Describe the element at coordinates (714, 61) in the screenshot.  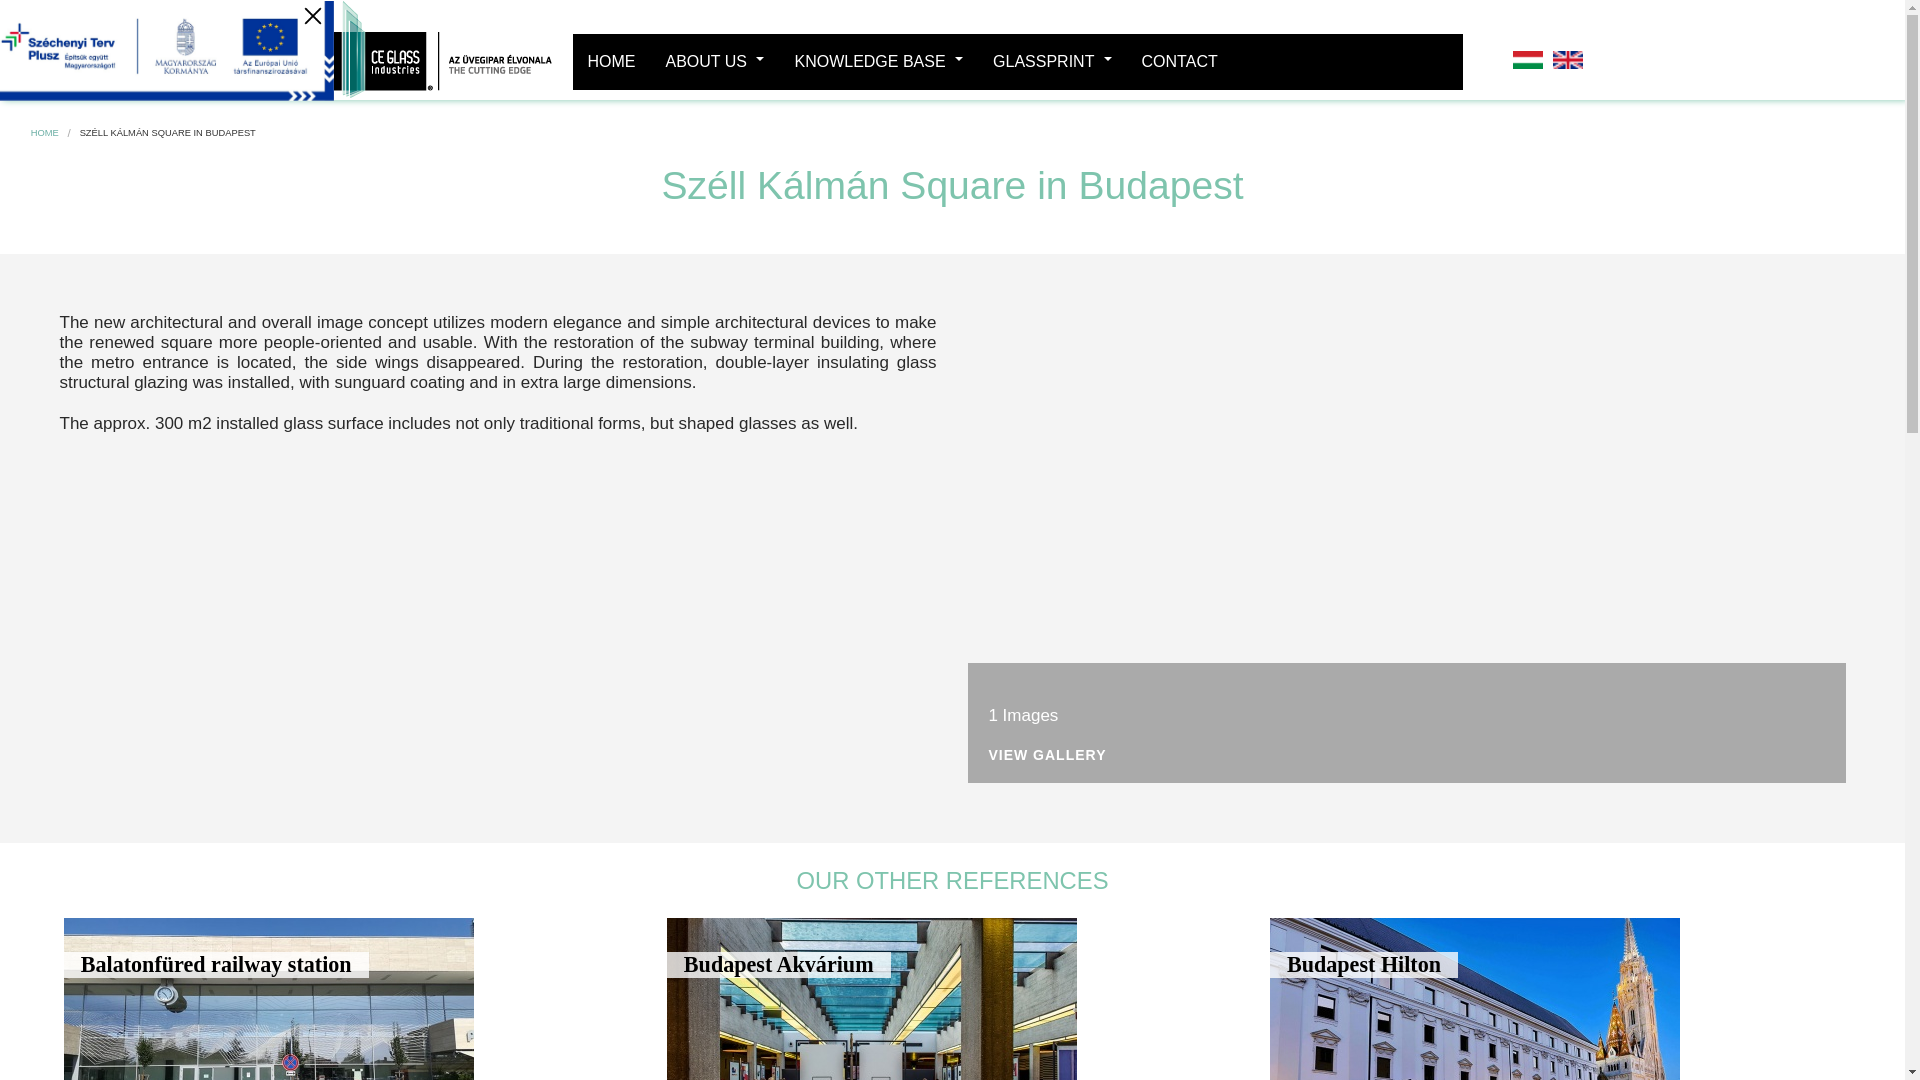
I see `ABOUT US` at that location.